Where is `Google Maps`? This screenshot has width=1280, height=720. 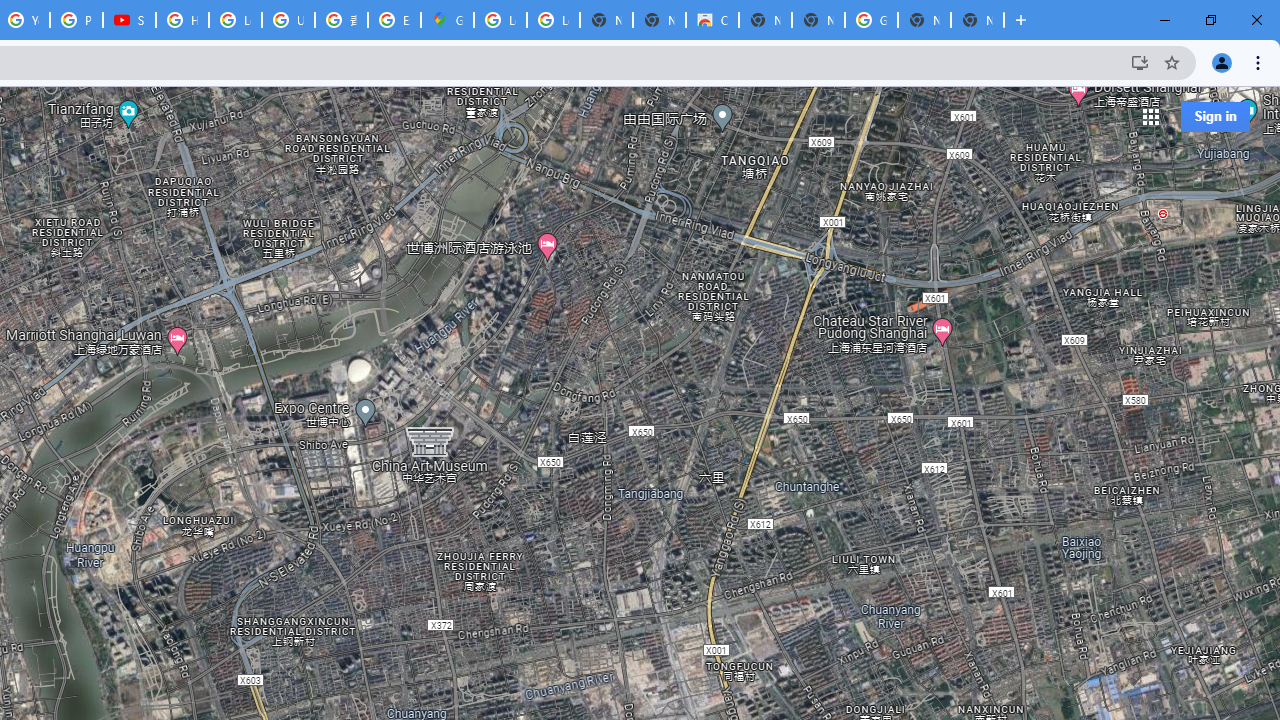 Google Maps is located at coordinates (447, 20).